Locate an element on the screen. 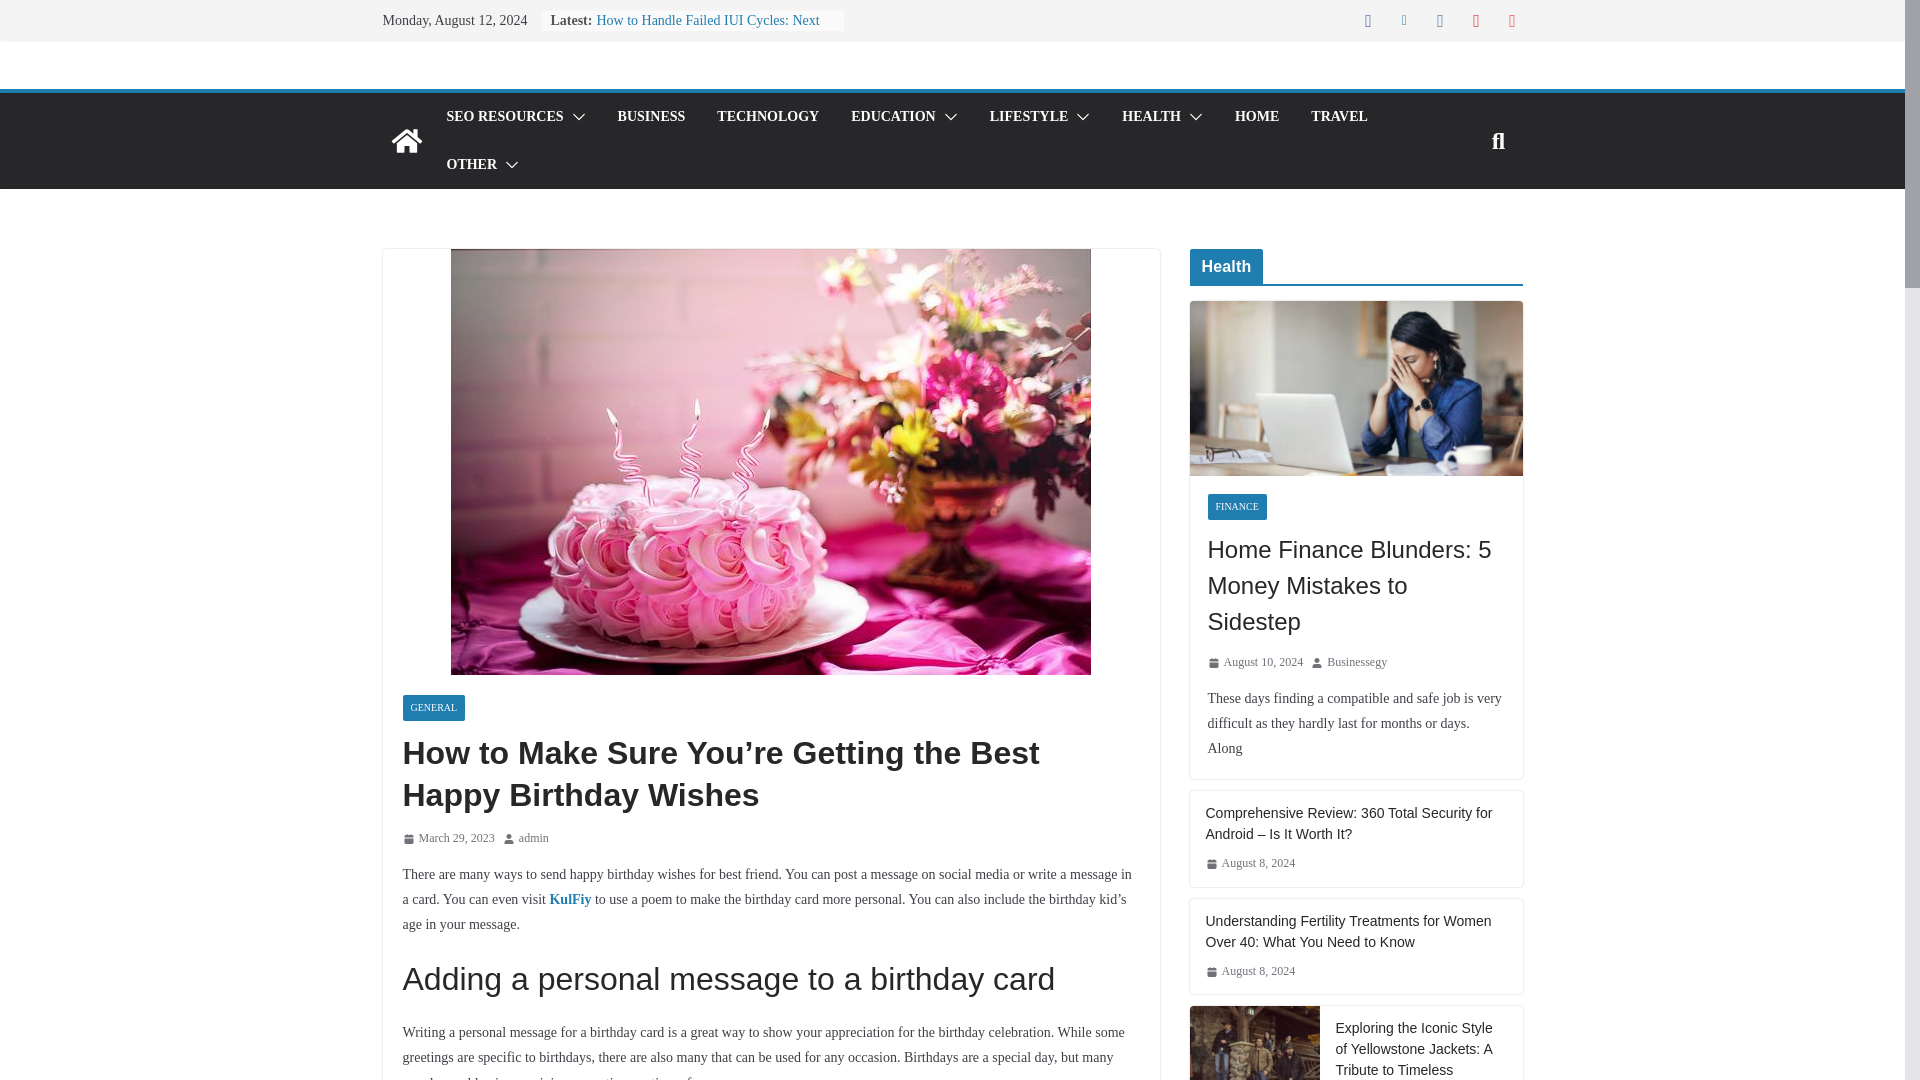 The height and width of the screenshot is (1080, 1920). TRAVEL is located at coordinates (1339, 116).